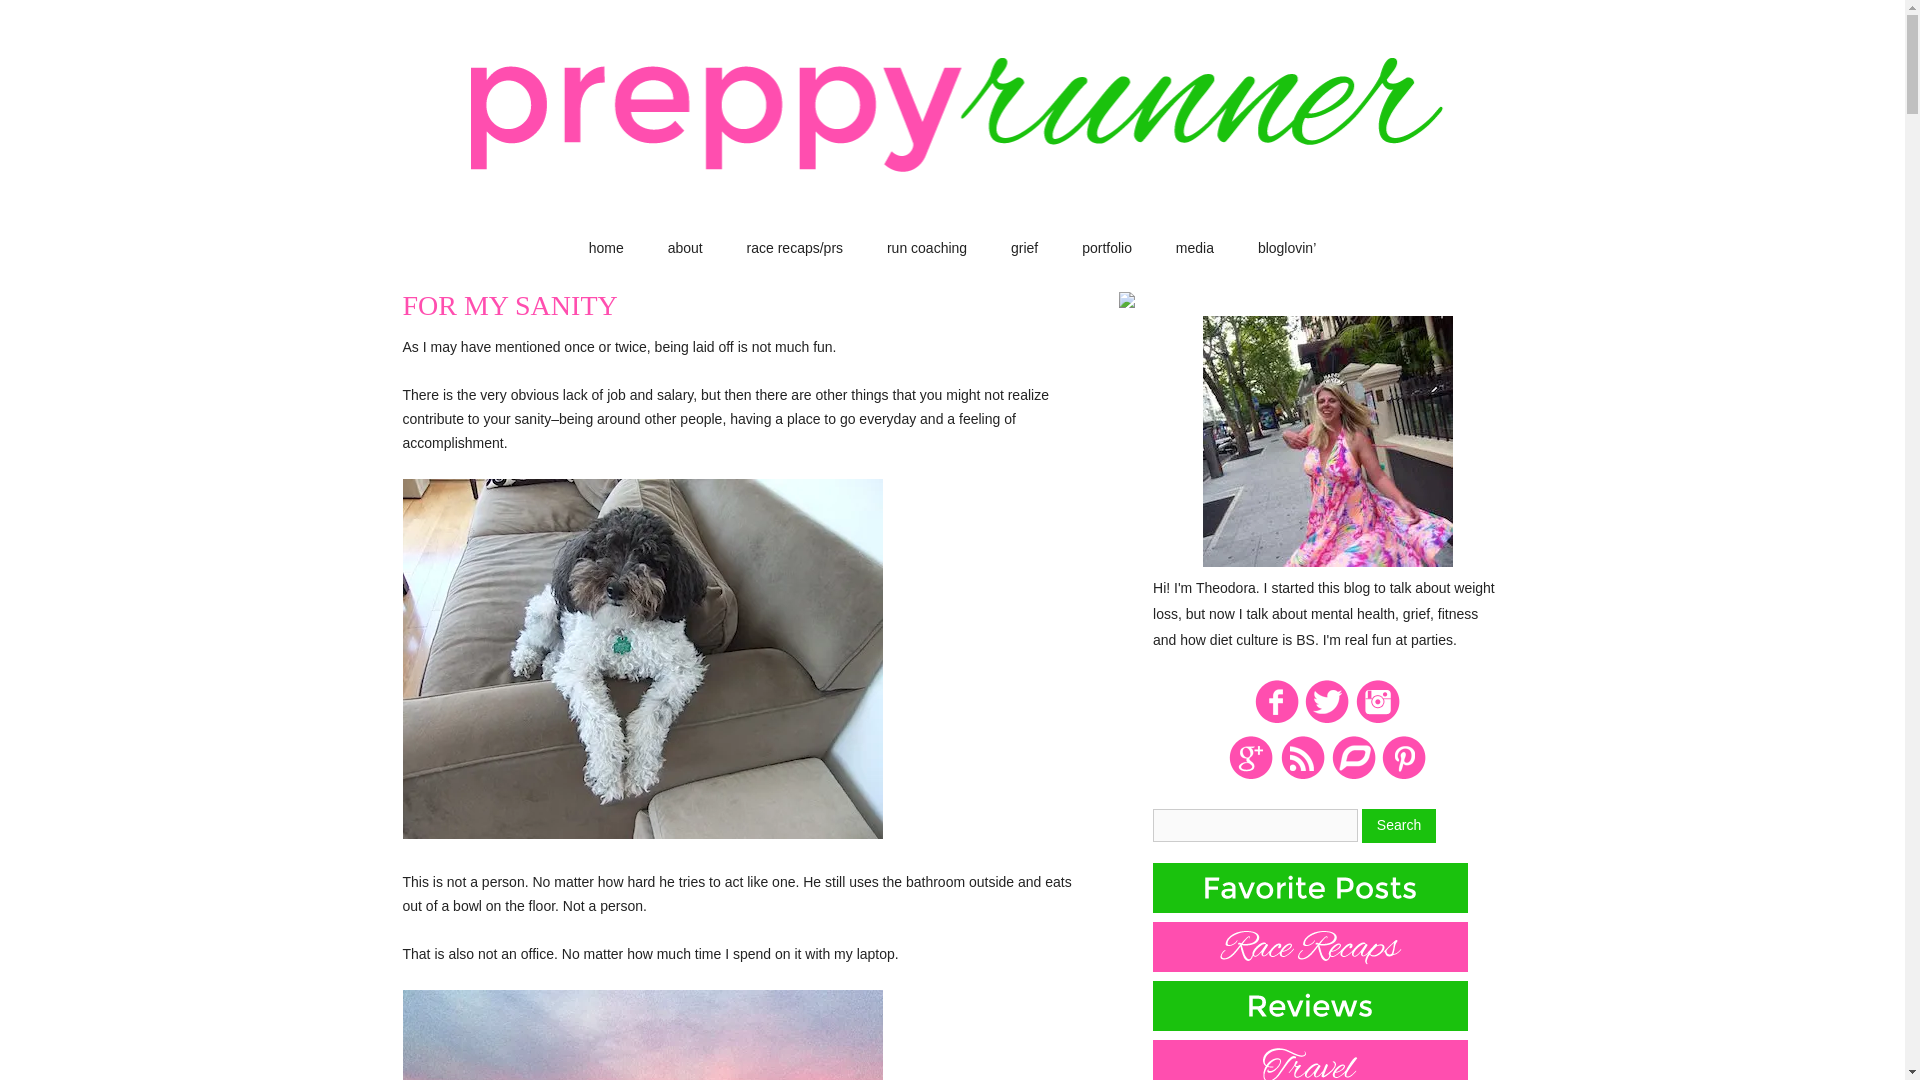 This screenshot has height=1080, width=1920. What do you see at coordinates (1378, 719) in the screenshot?
I see `Instagram` at bounding box center [1378, 719].